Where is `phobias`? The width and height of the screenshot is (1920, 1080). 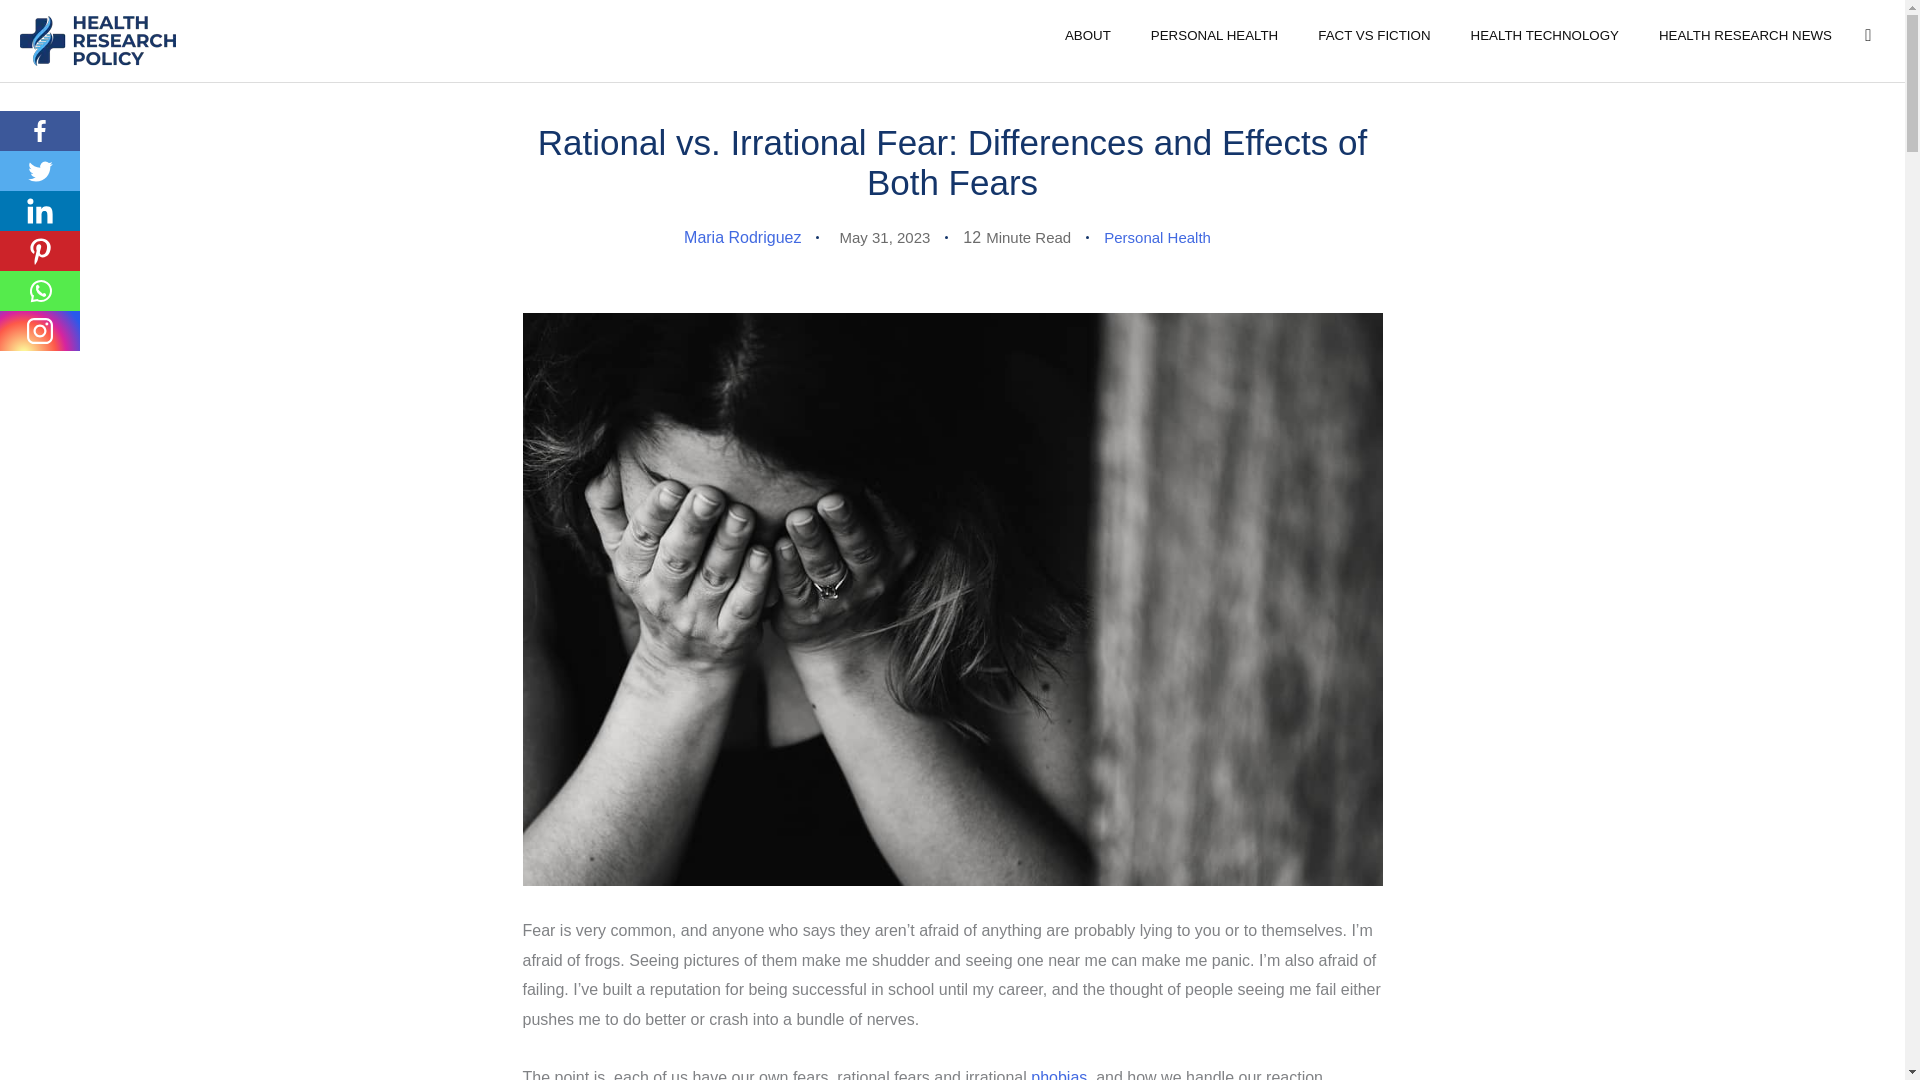 phobias is located at coordinates (1058, 1074).